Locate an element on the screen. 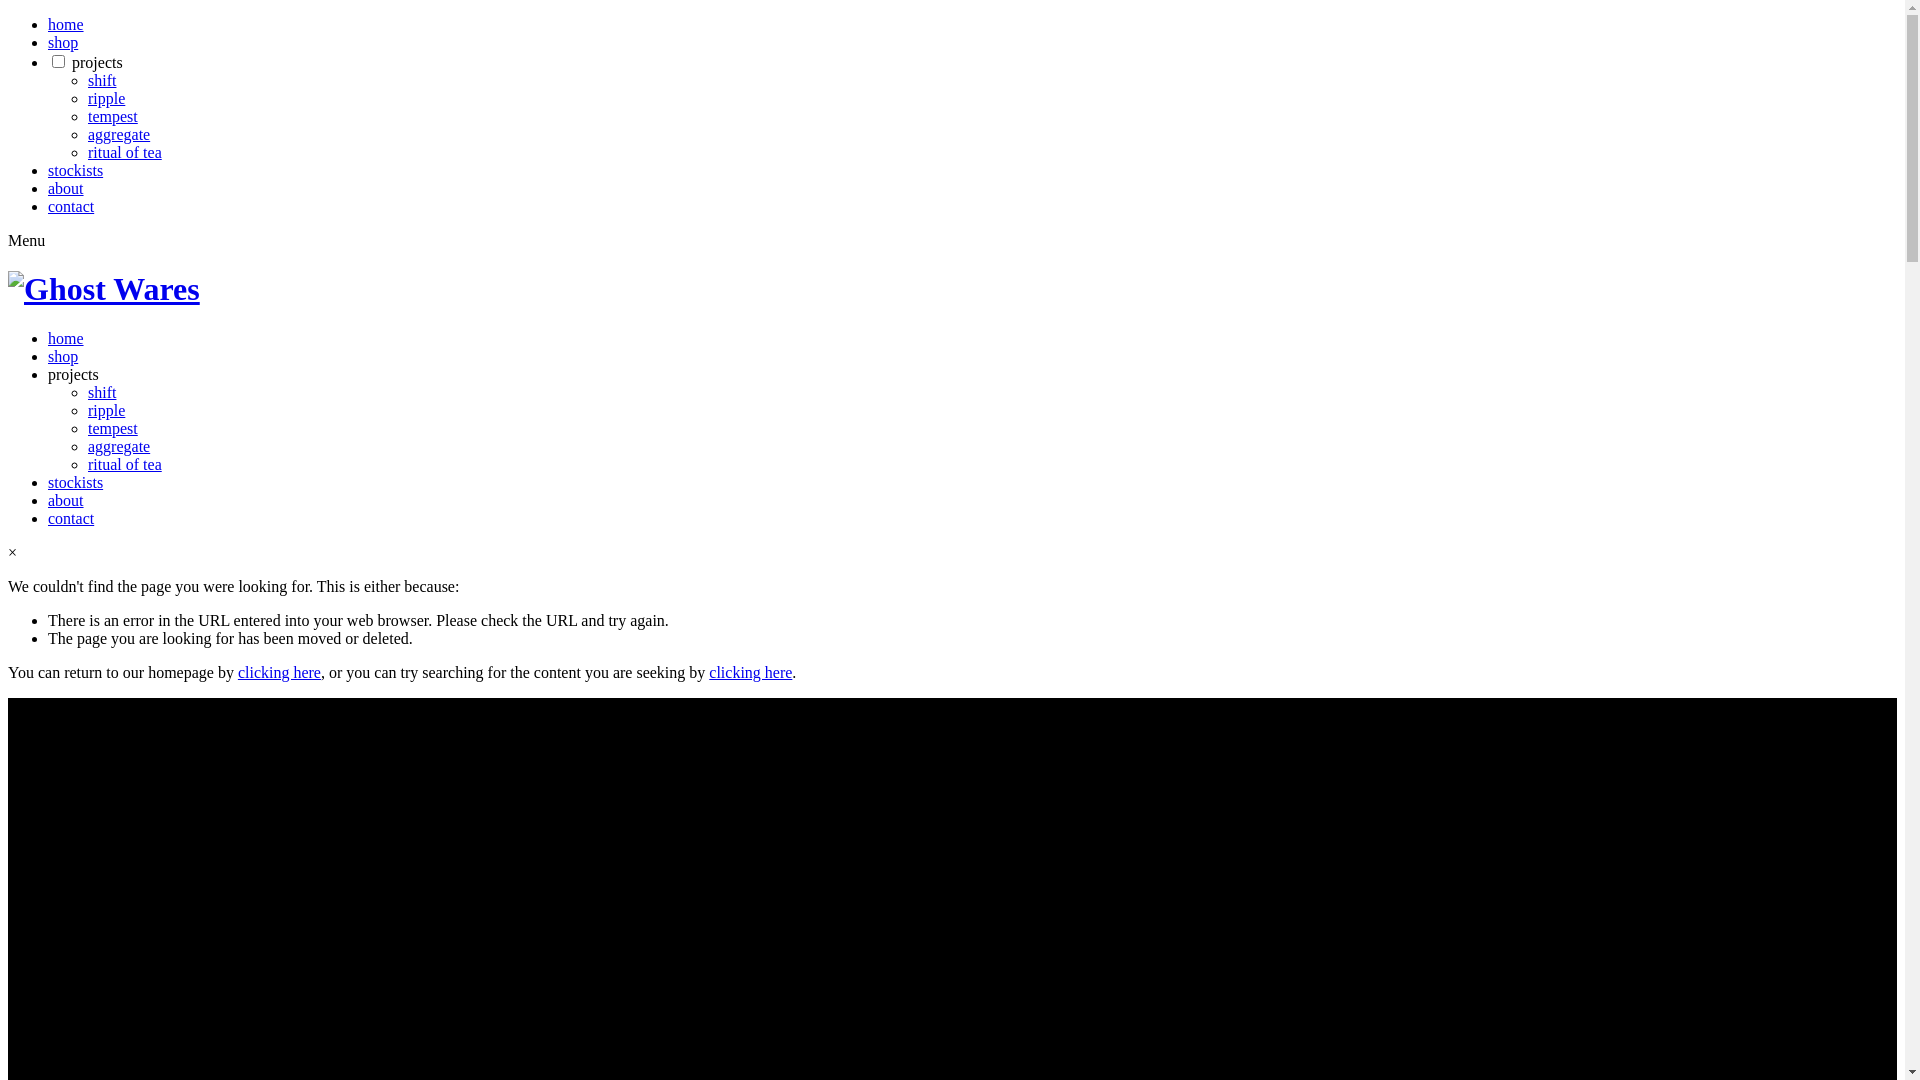 This screenshot has width=1920, height=1080. contact is located at coordinates (71, 206).